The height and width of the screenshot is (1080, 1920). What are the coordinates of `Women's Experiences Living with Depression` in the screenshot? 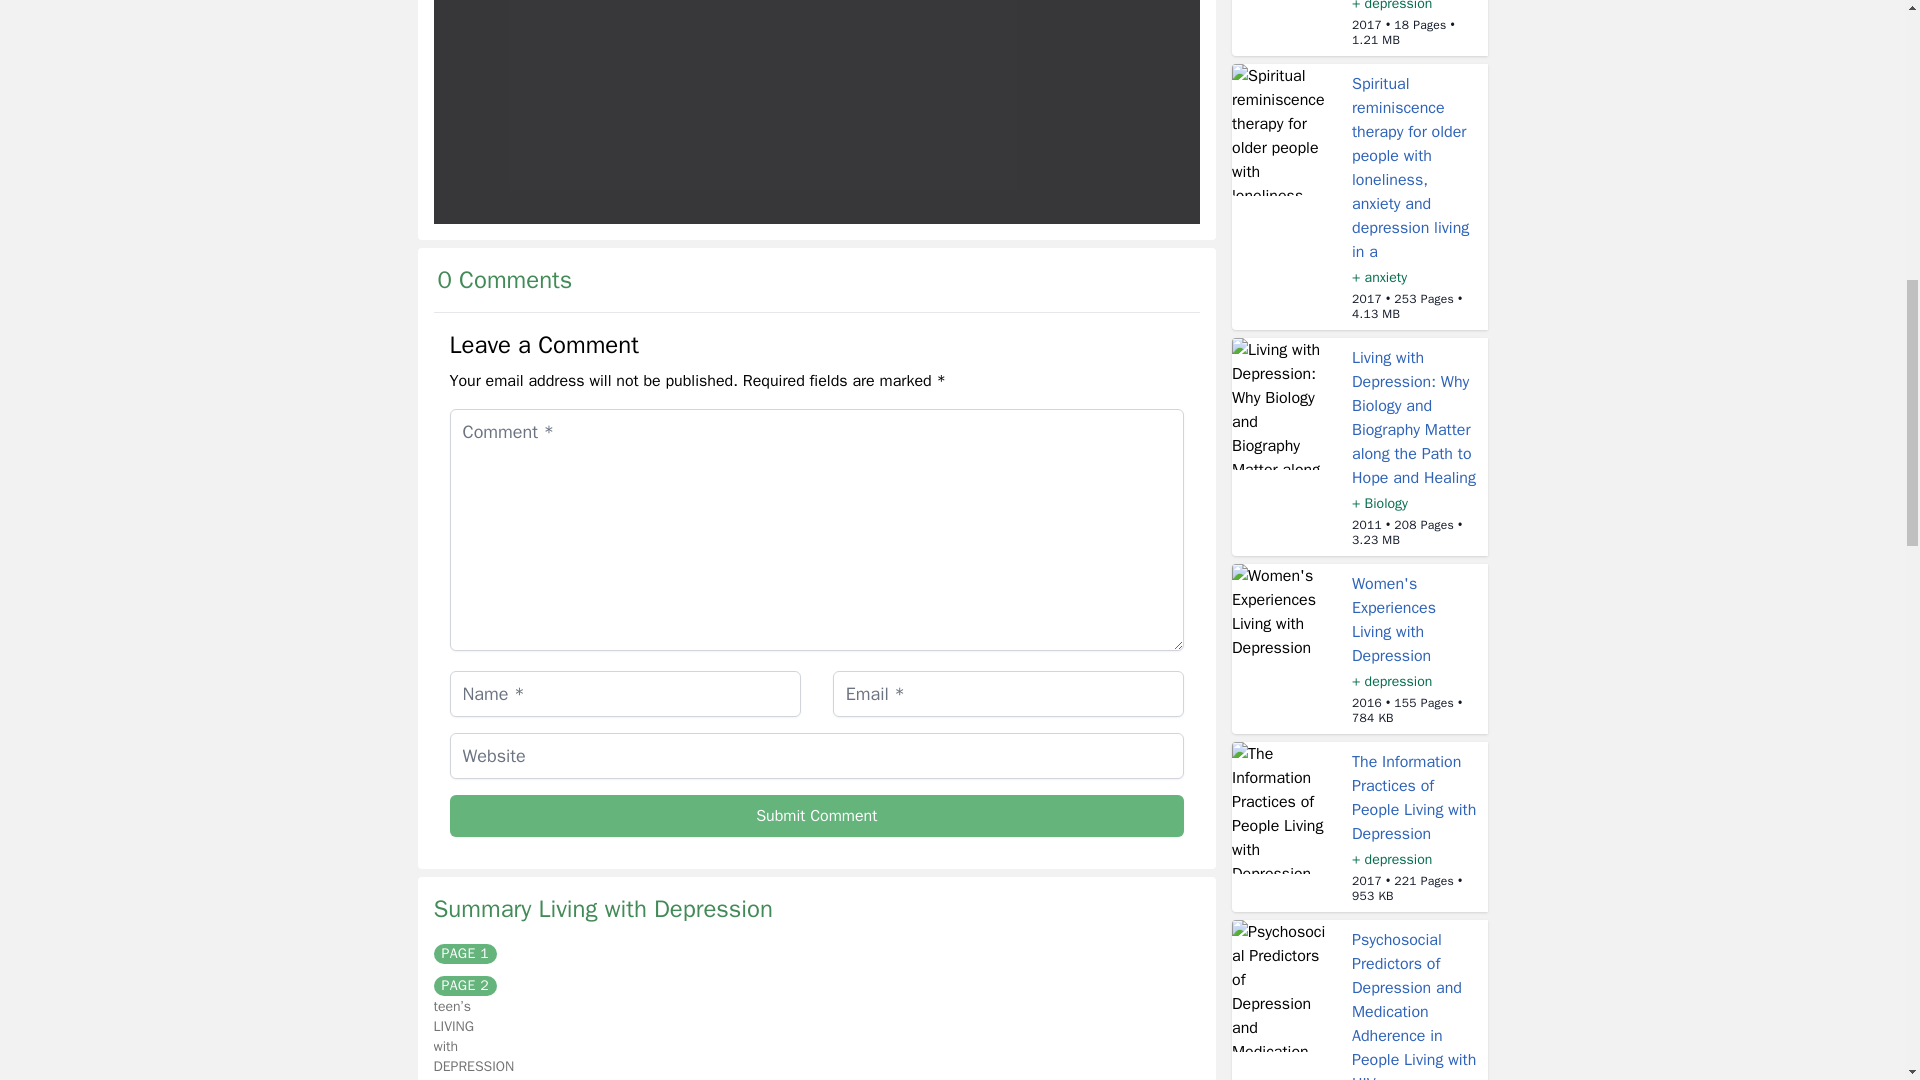 It's located at (1394, 620).